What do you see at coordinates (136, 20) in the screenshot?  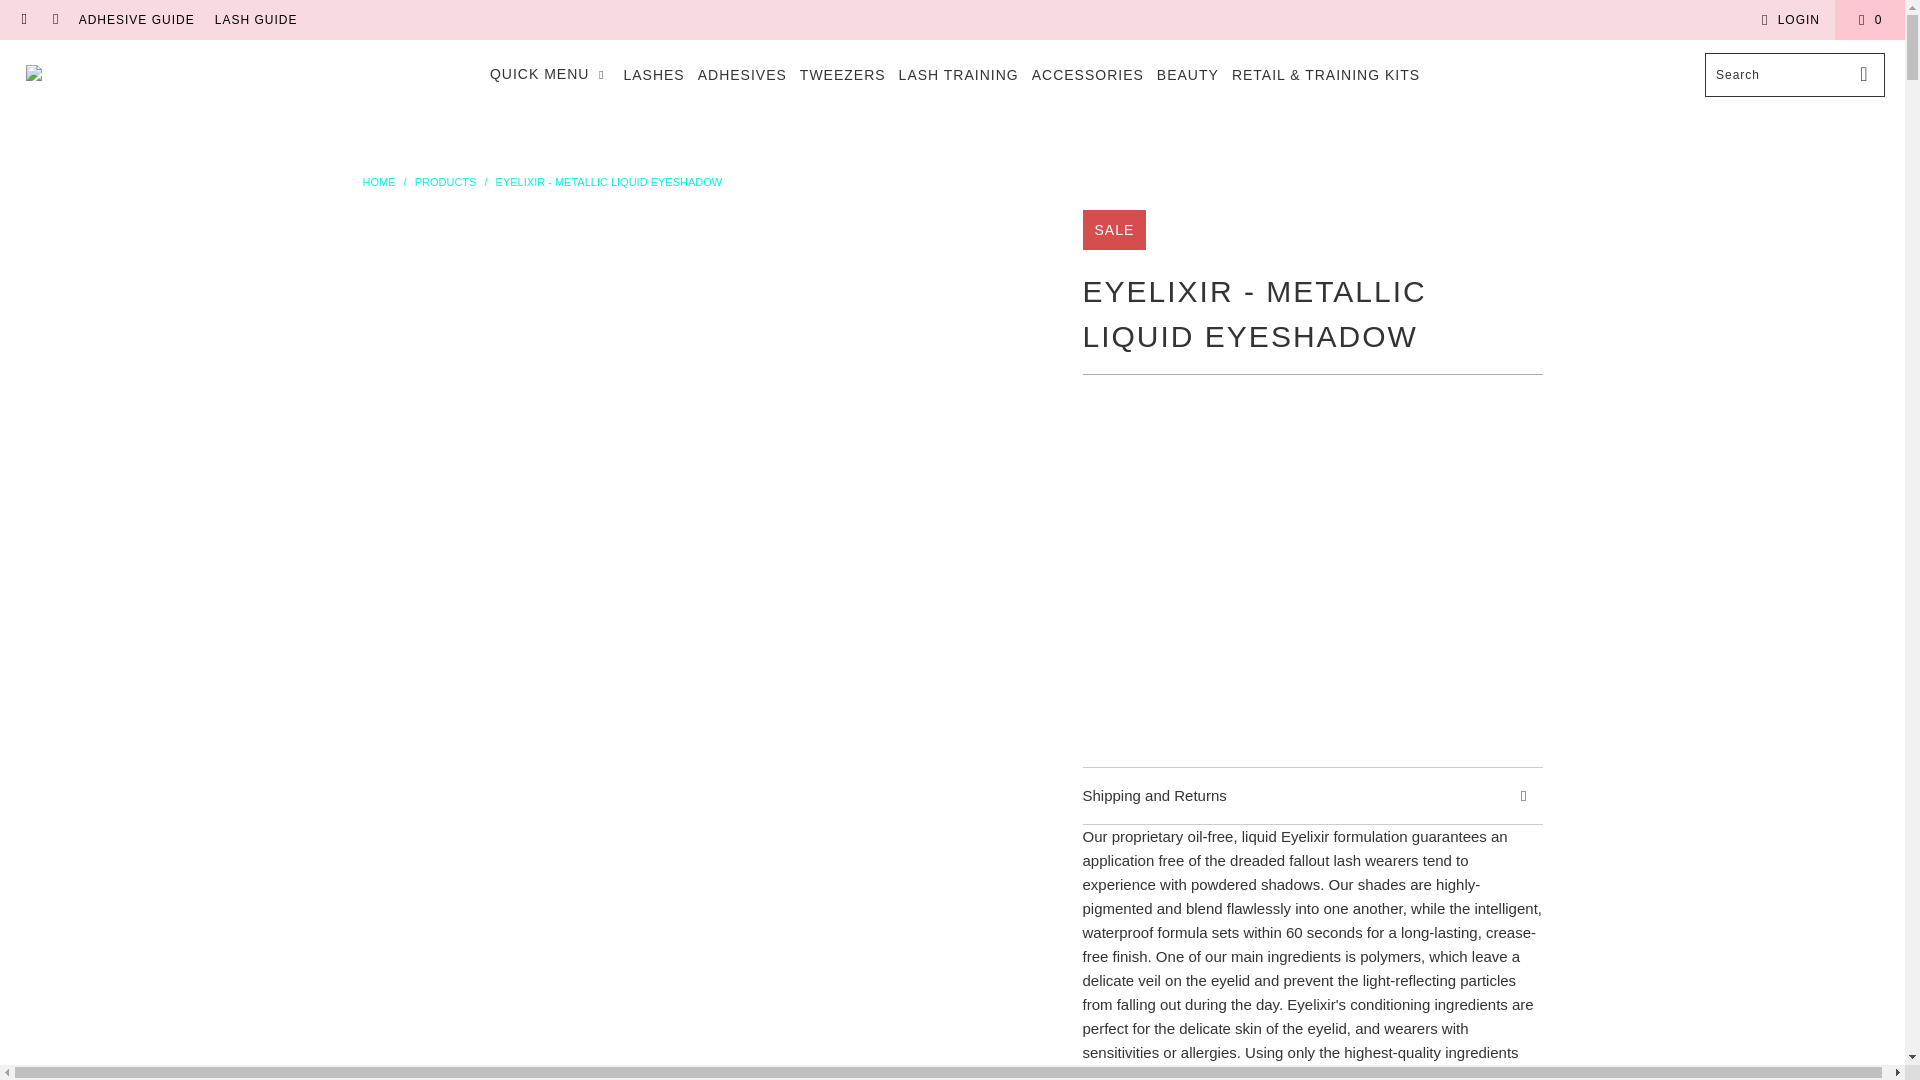 I see `ADHESIVE GUIDE` at bounding box center [136, 20].